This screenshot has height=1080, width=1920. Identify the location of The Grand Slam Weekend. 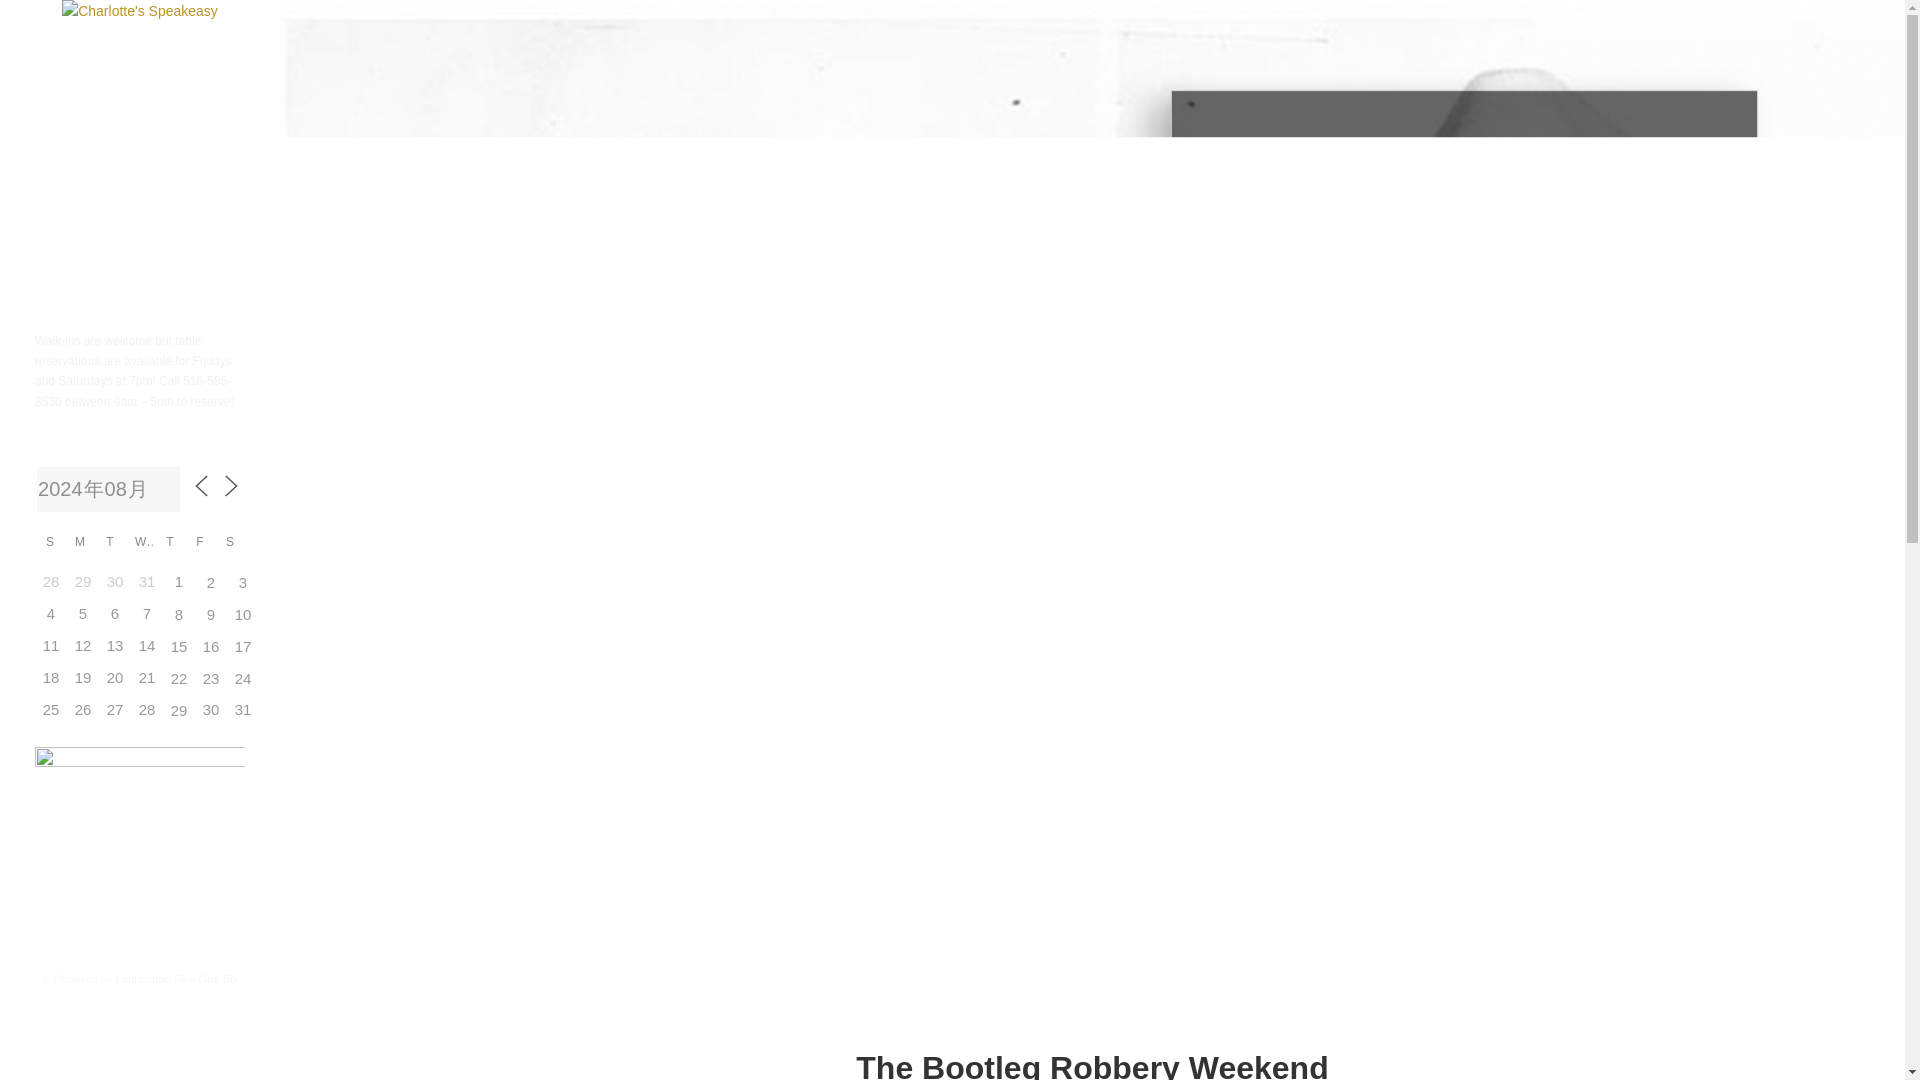
(242, 674).